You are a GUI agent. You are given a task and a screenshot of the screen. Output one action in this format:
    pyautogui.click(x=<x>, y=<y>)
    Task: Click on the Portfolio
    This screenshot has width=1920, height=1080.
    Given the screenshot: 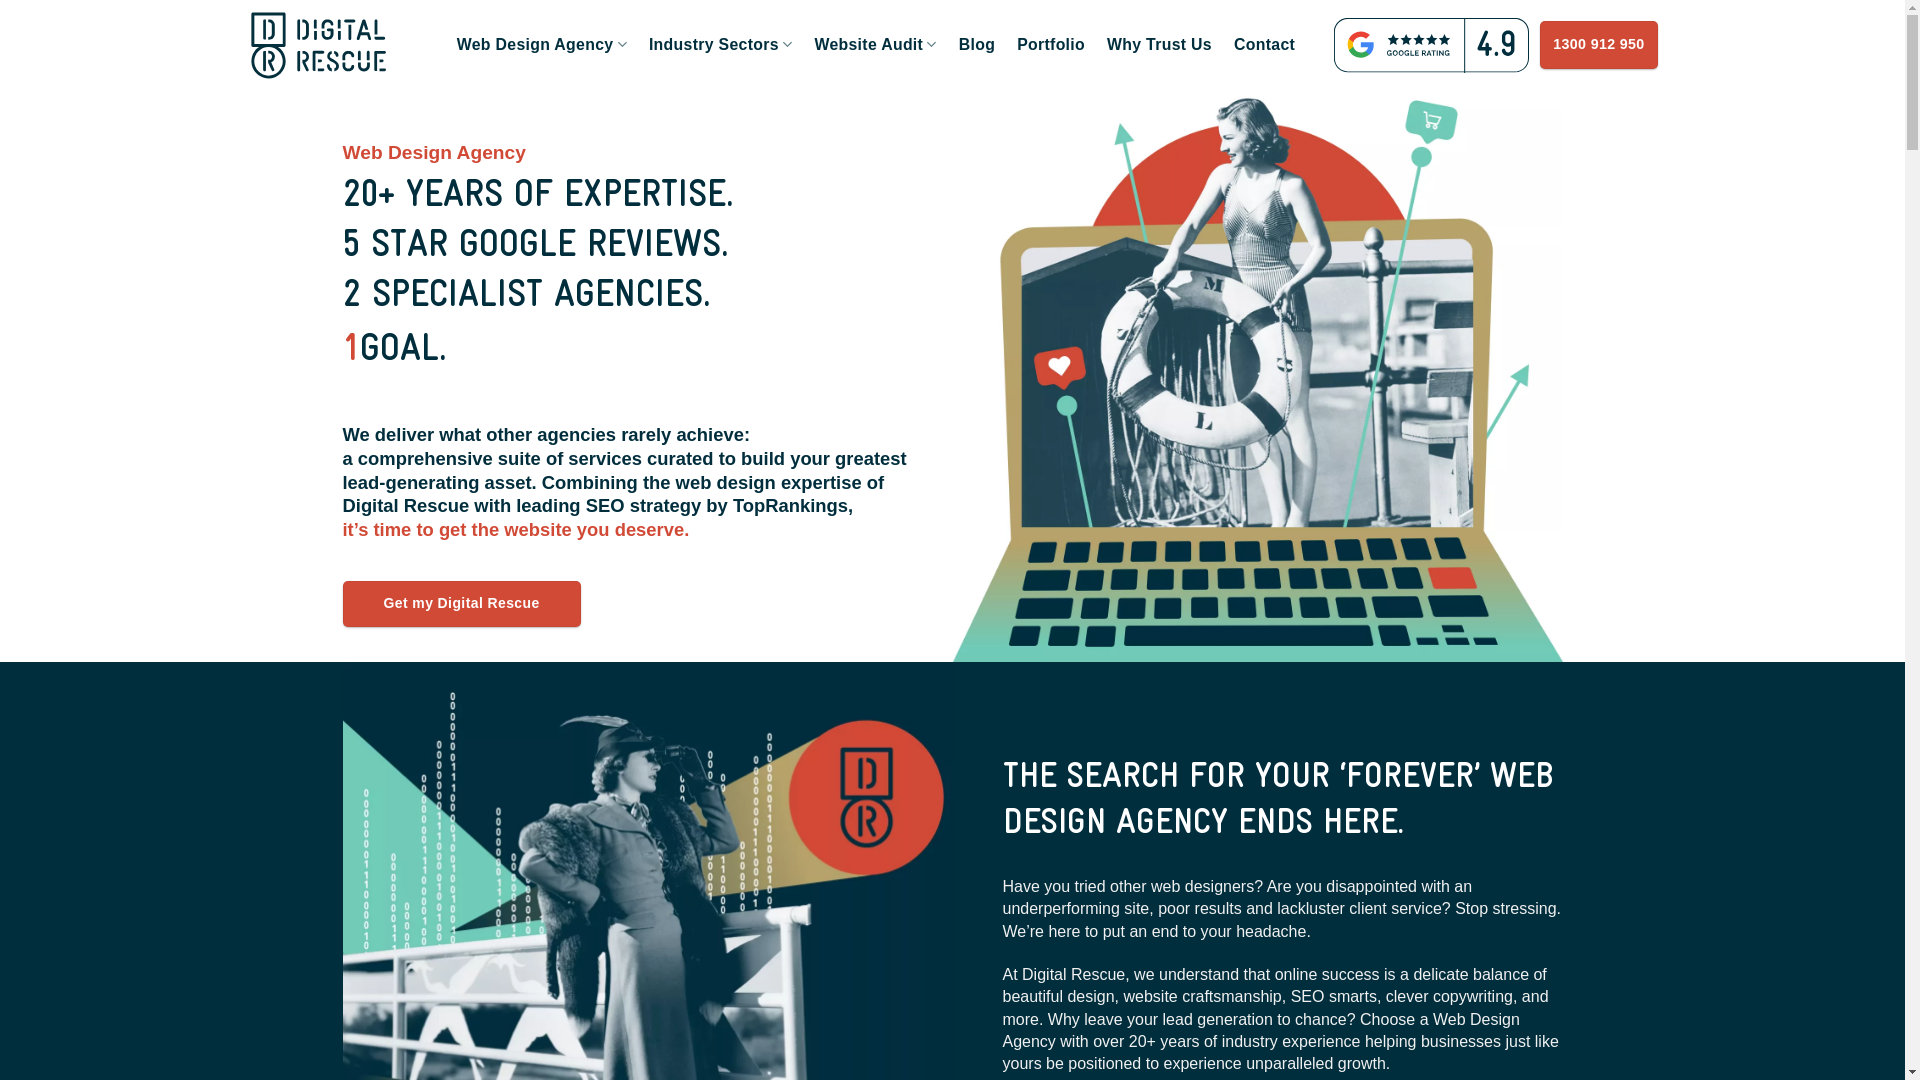 What is the action you would take?
    pyautogui.click(x=1051, y=45)
    